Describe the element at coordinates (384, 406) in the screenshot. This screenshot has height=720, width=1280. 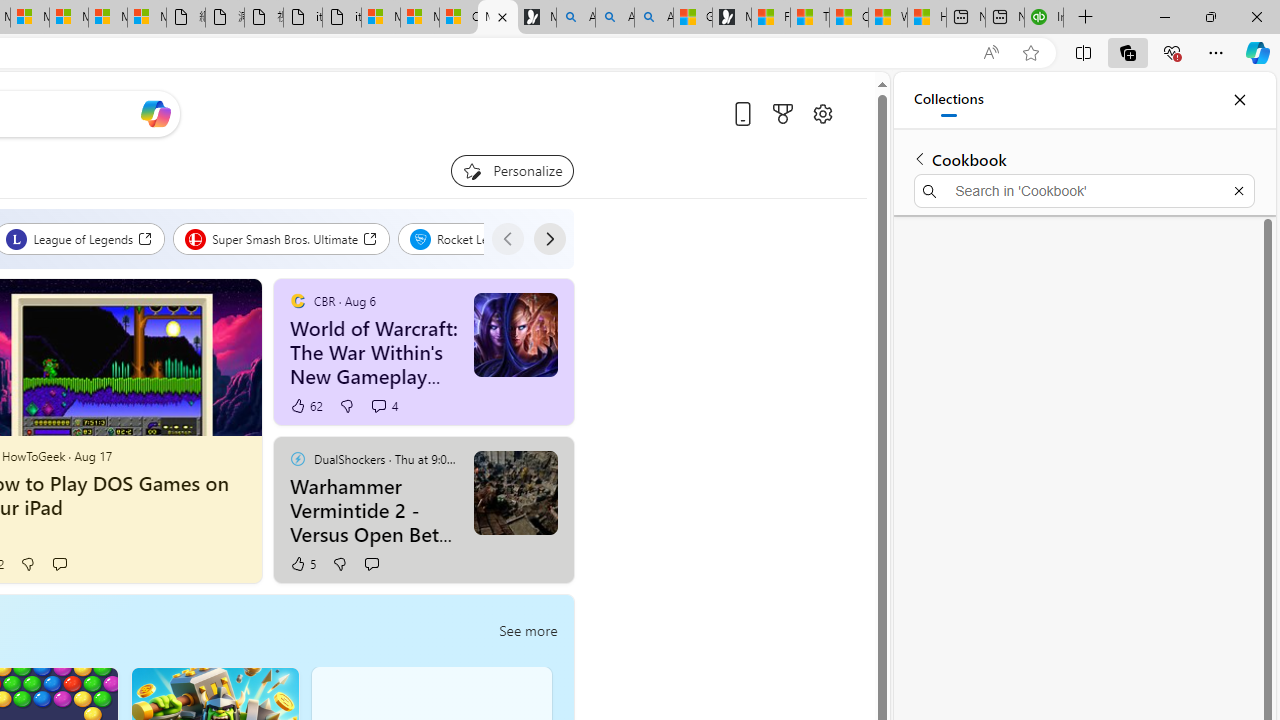
I see `View comments 4 Comment` at that location.